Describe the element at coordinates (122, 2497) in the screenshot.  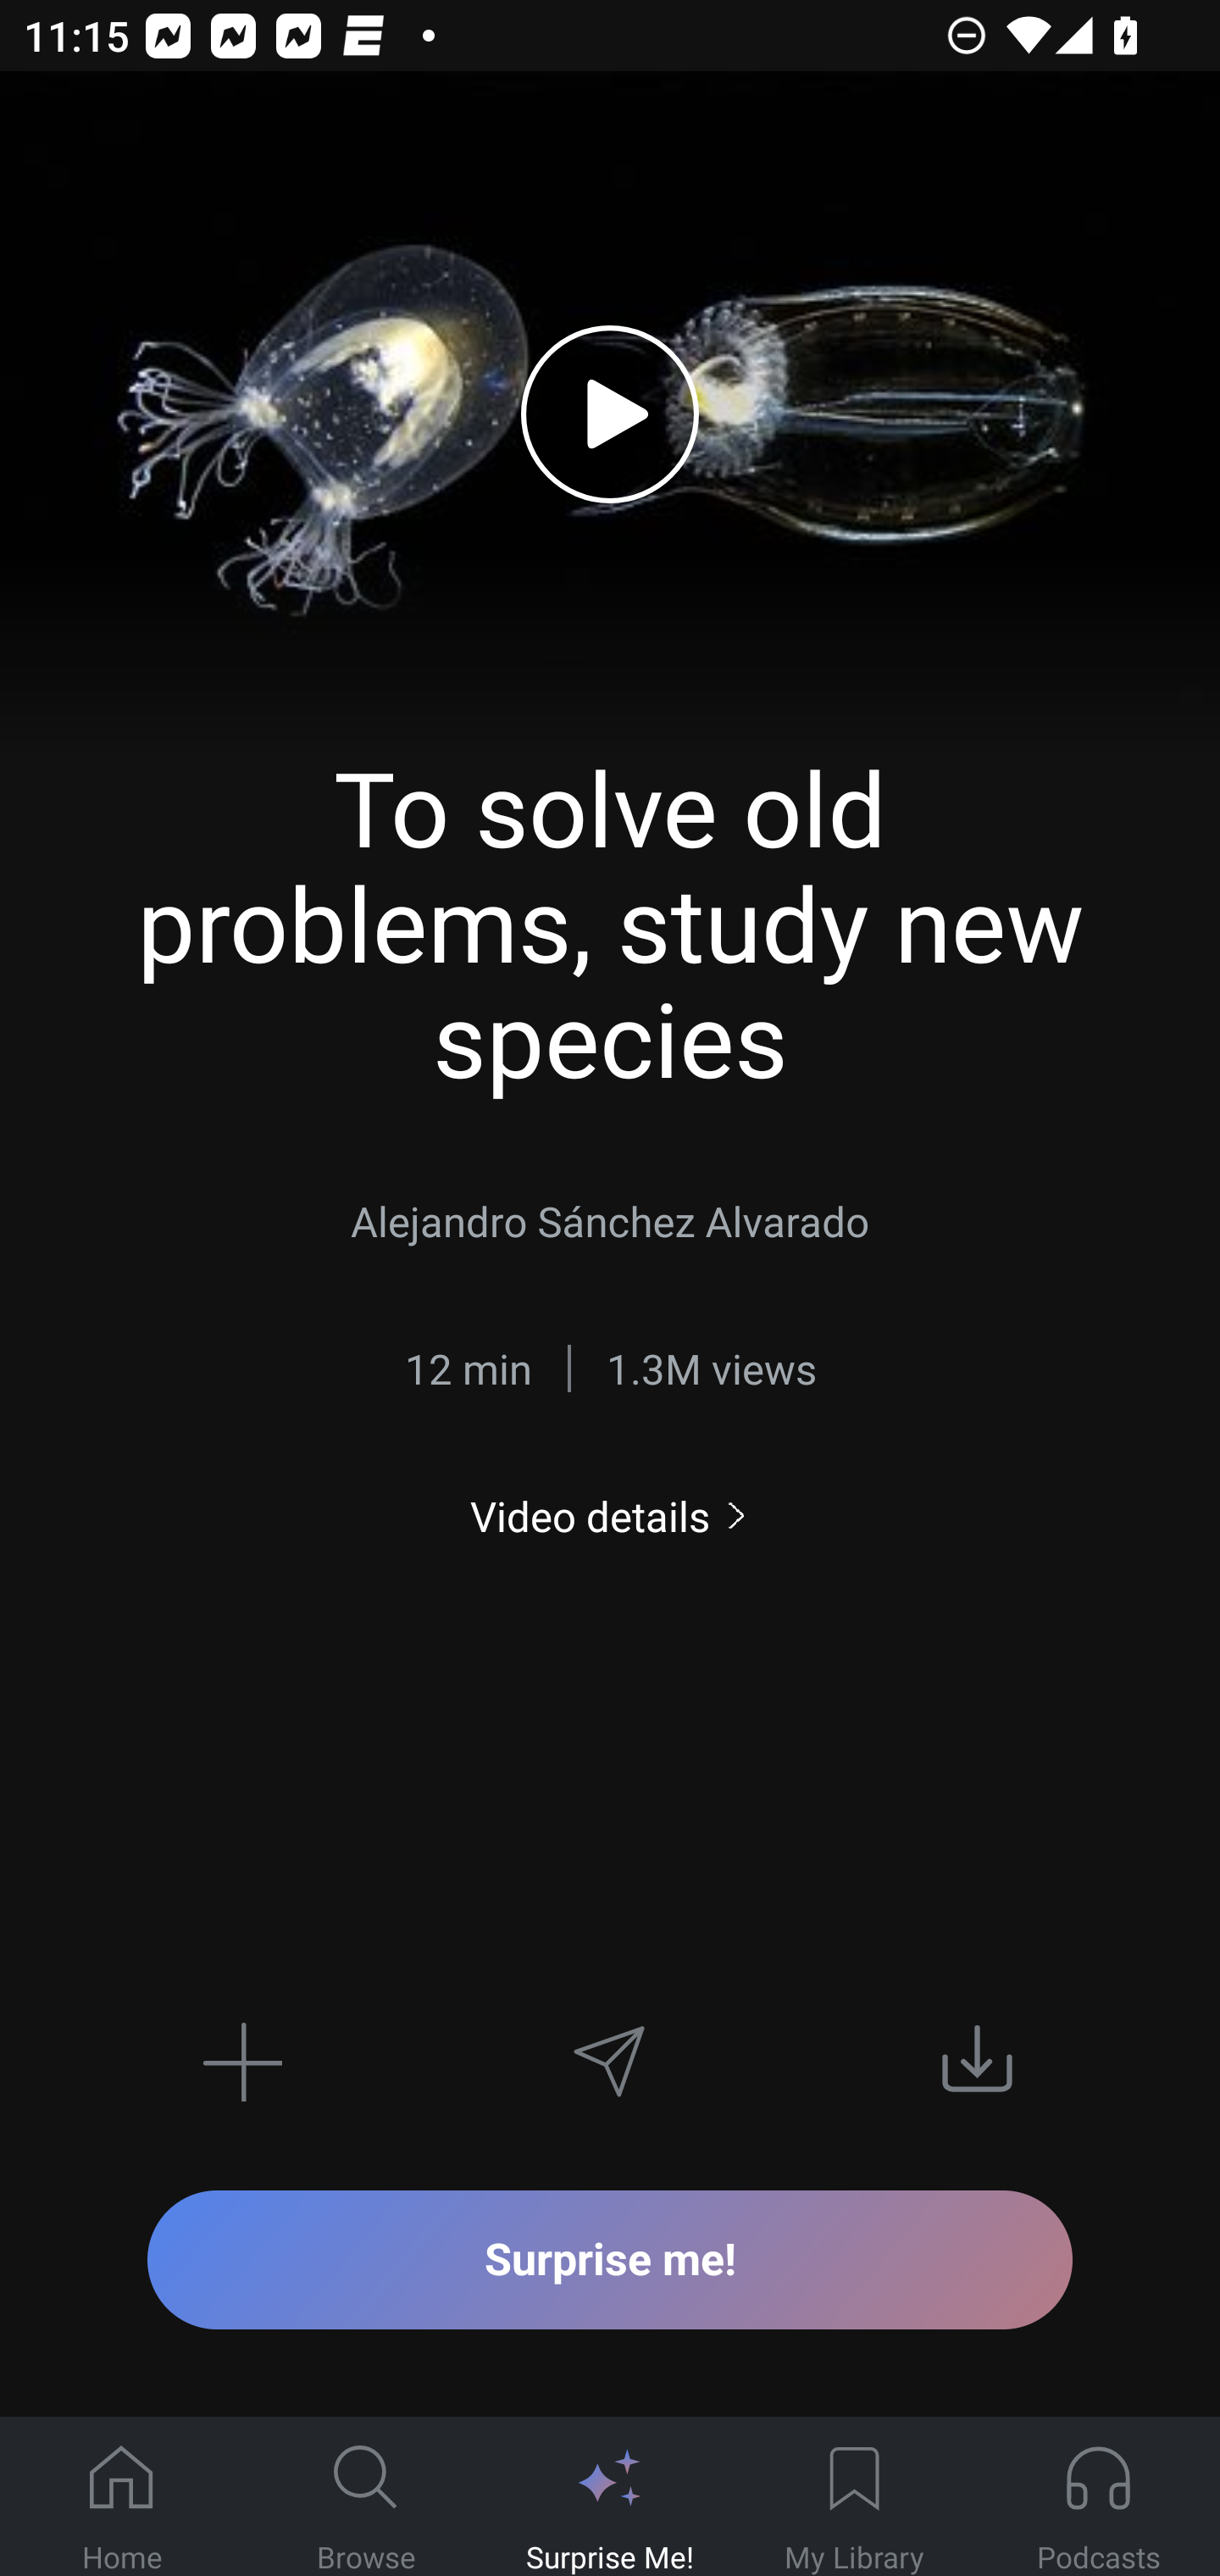
I see `Home` at that location.